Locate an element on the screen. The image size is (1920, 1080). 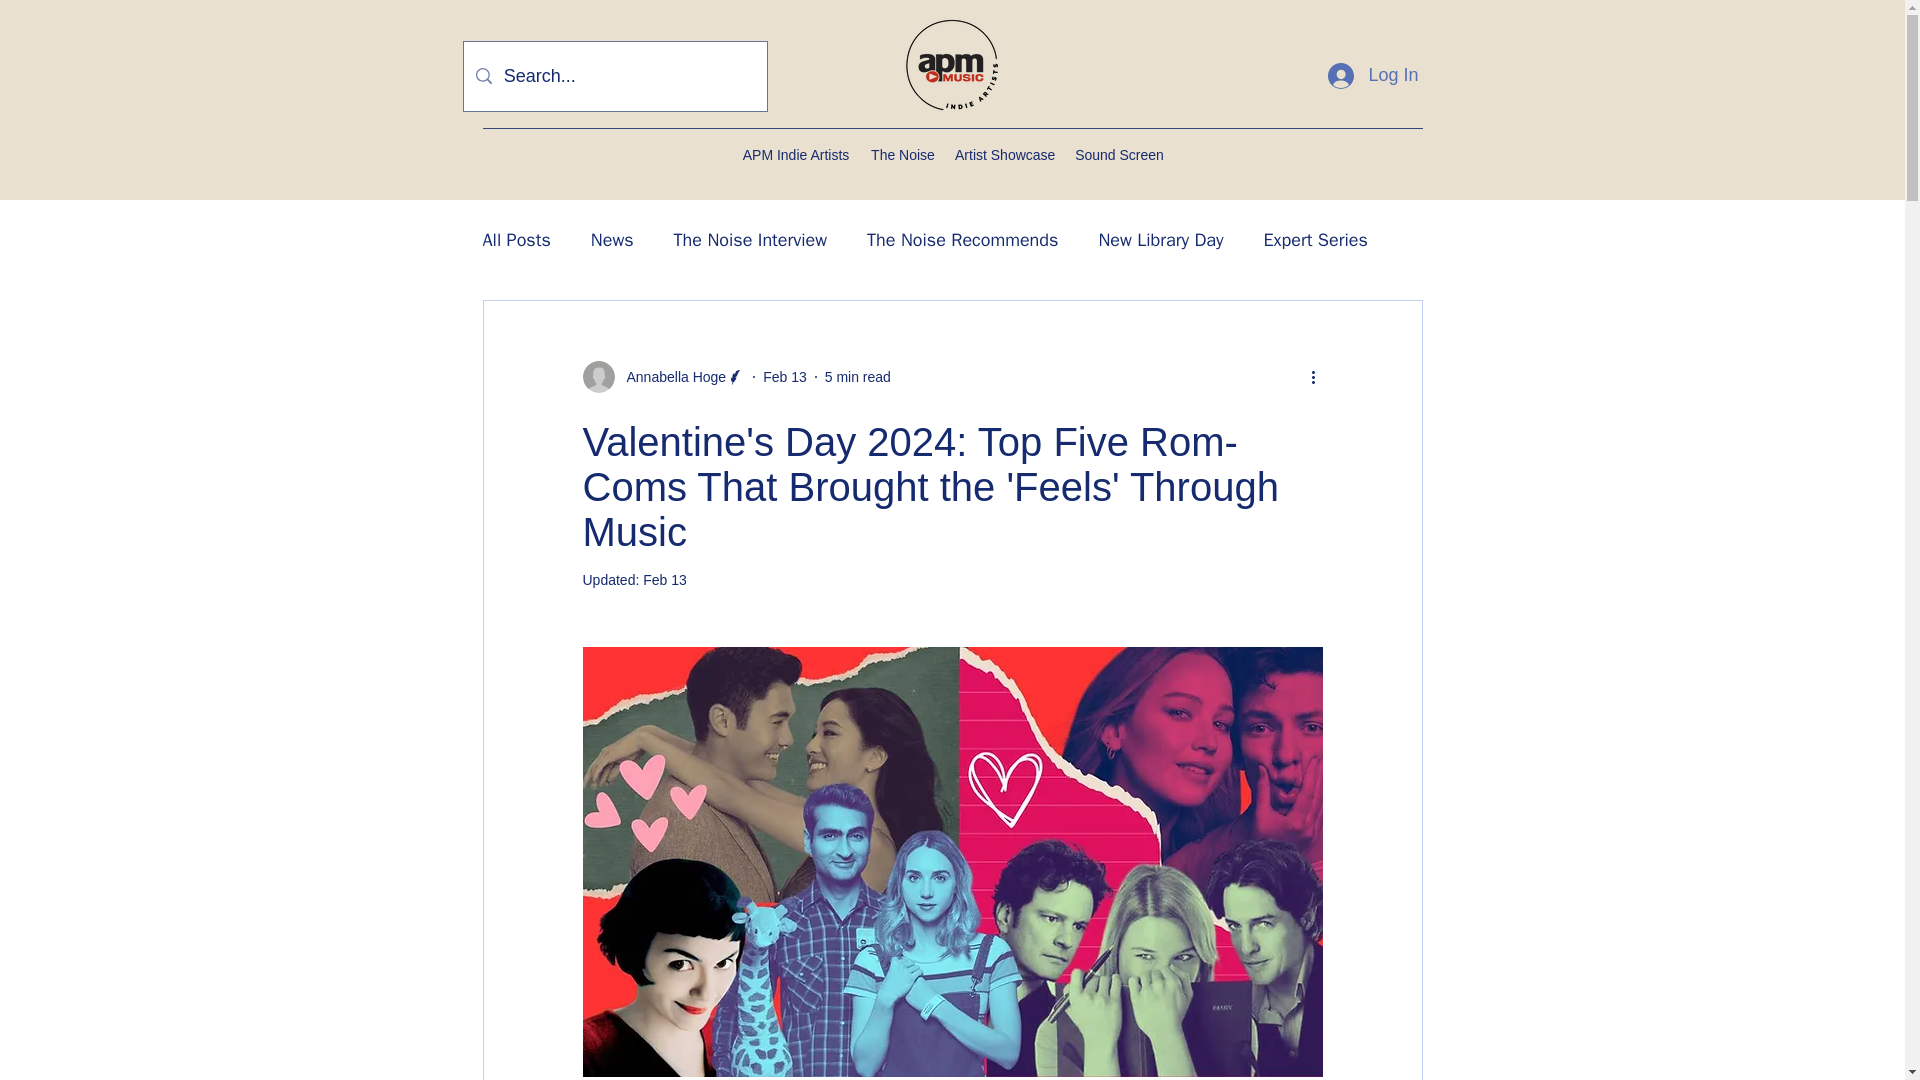
Log In is located at coordinates (1372, 76).